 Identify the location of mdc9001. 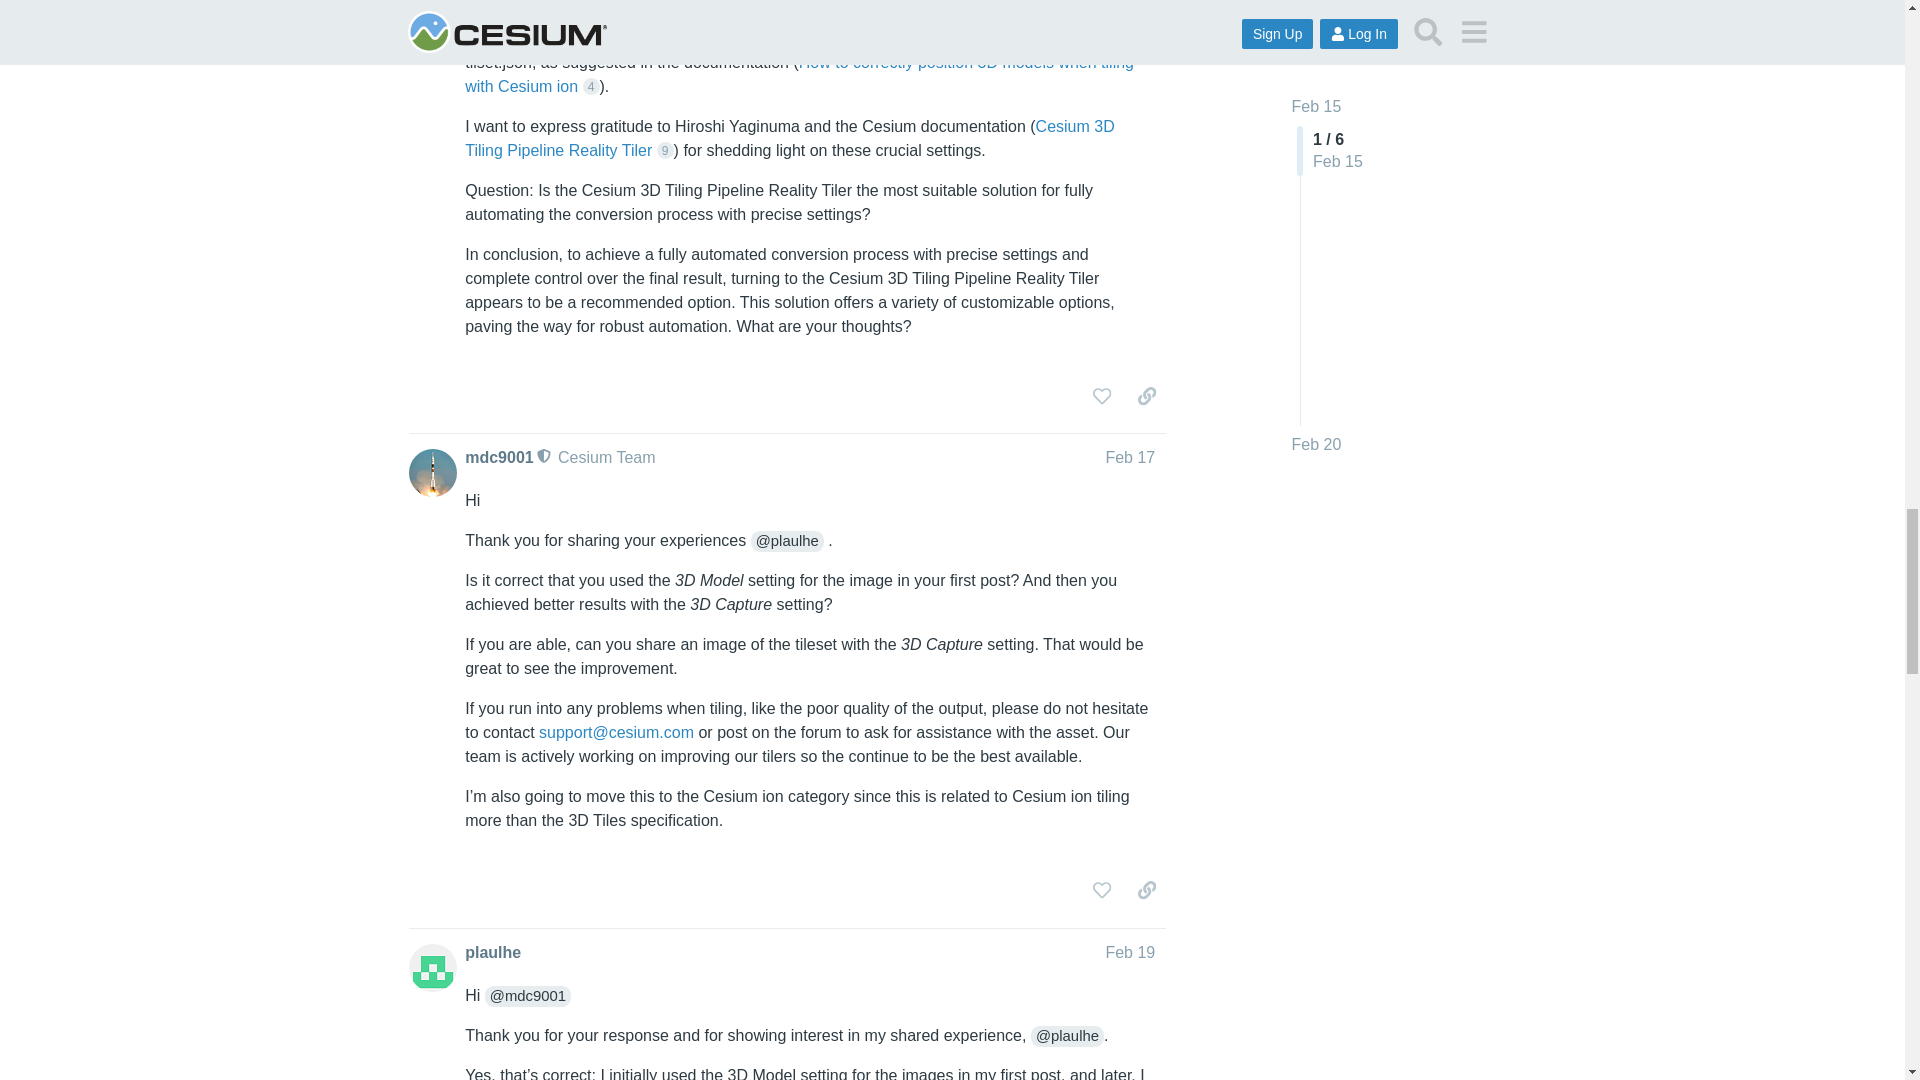
(498, 458).